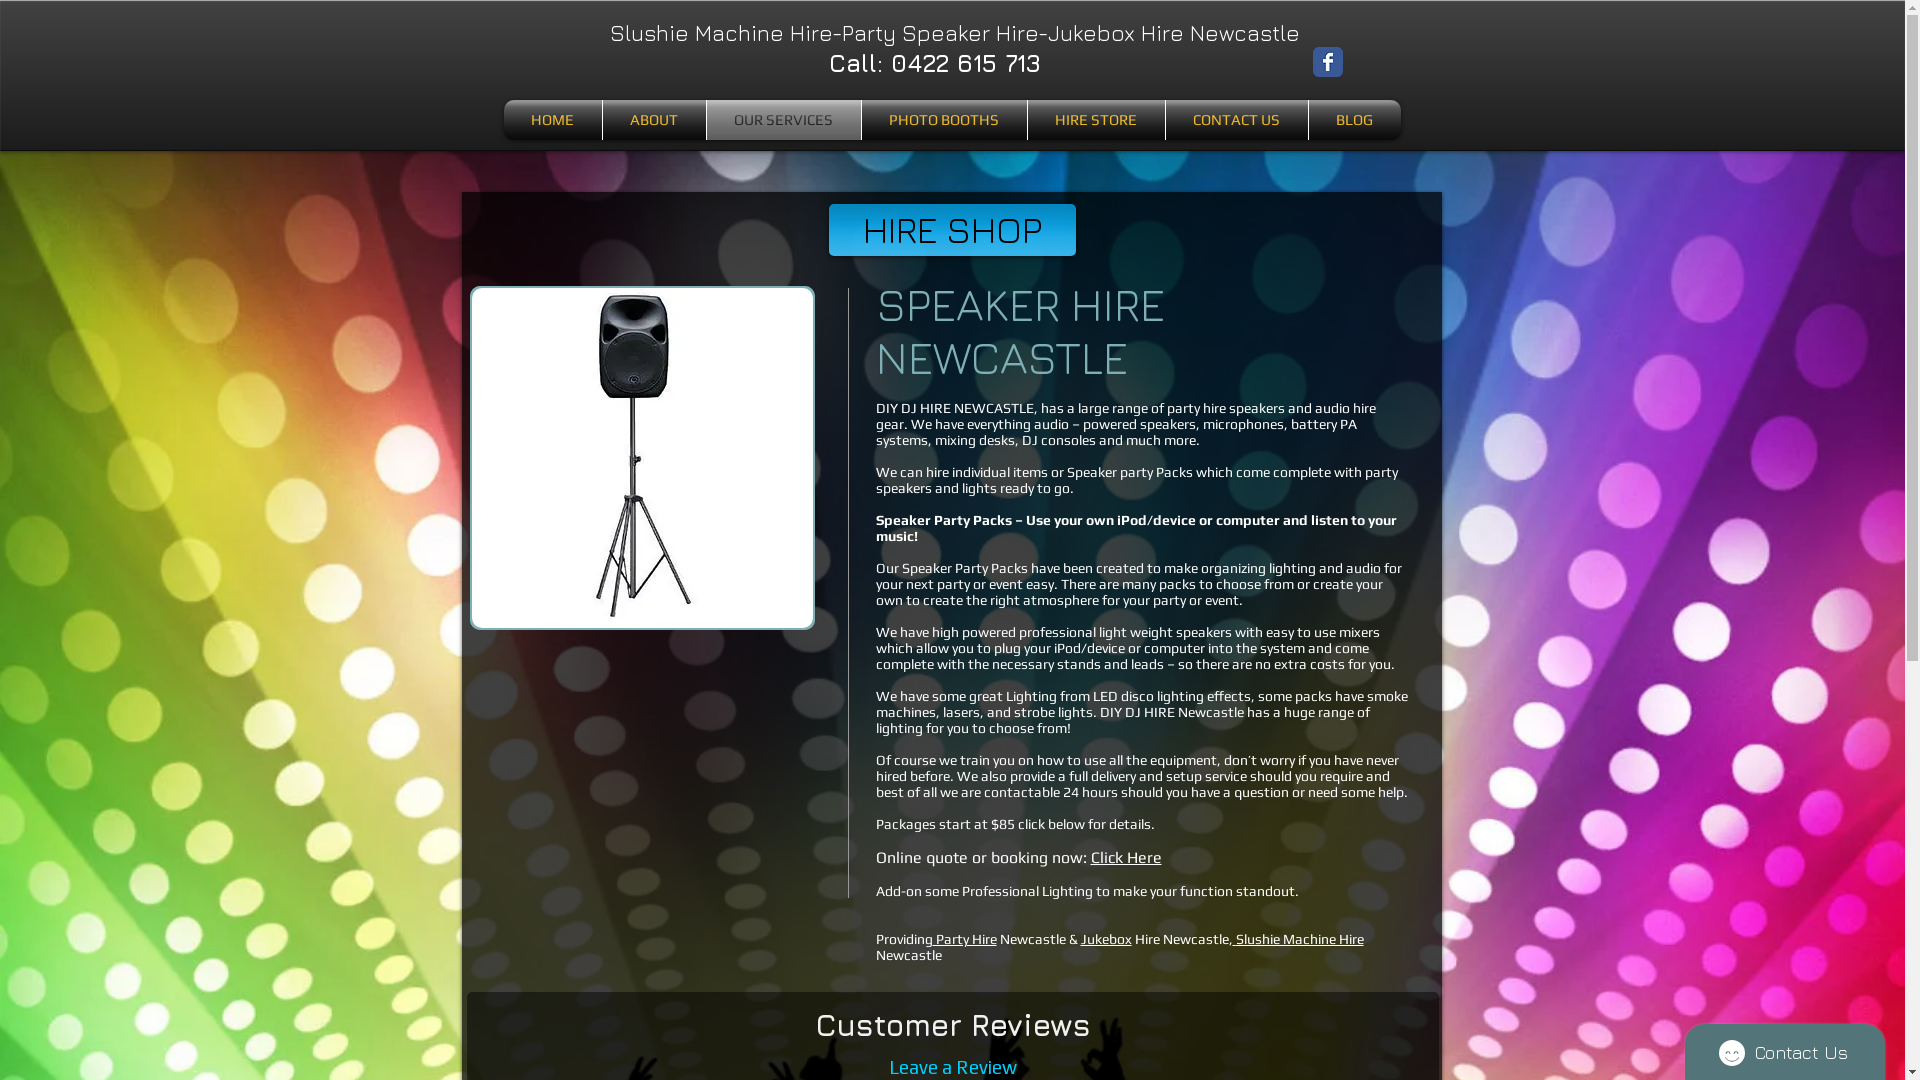  I want to click on Party Hire, so click(964, 939).